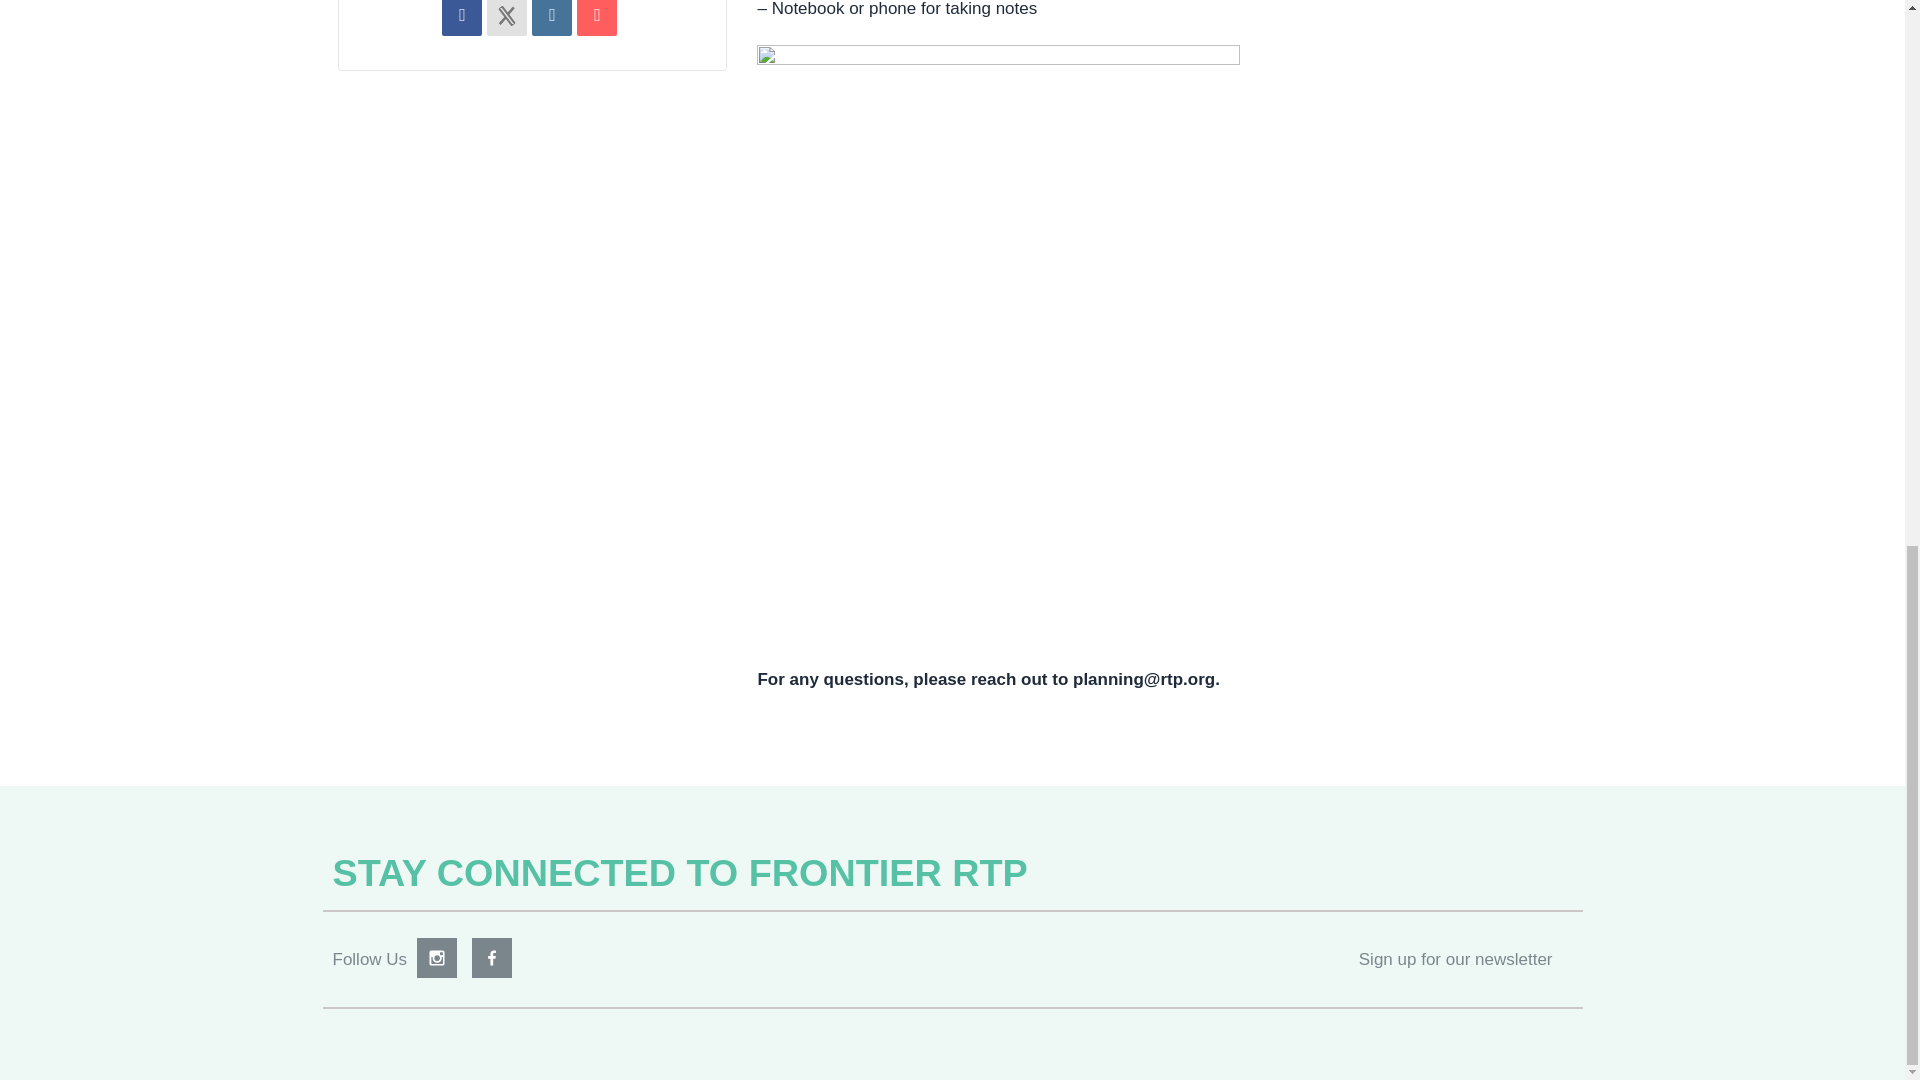 This screenshot has width=1920, height=1080. I want to click on Email, so click(596, 18).